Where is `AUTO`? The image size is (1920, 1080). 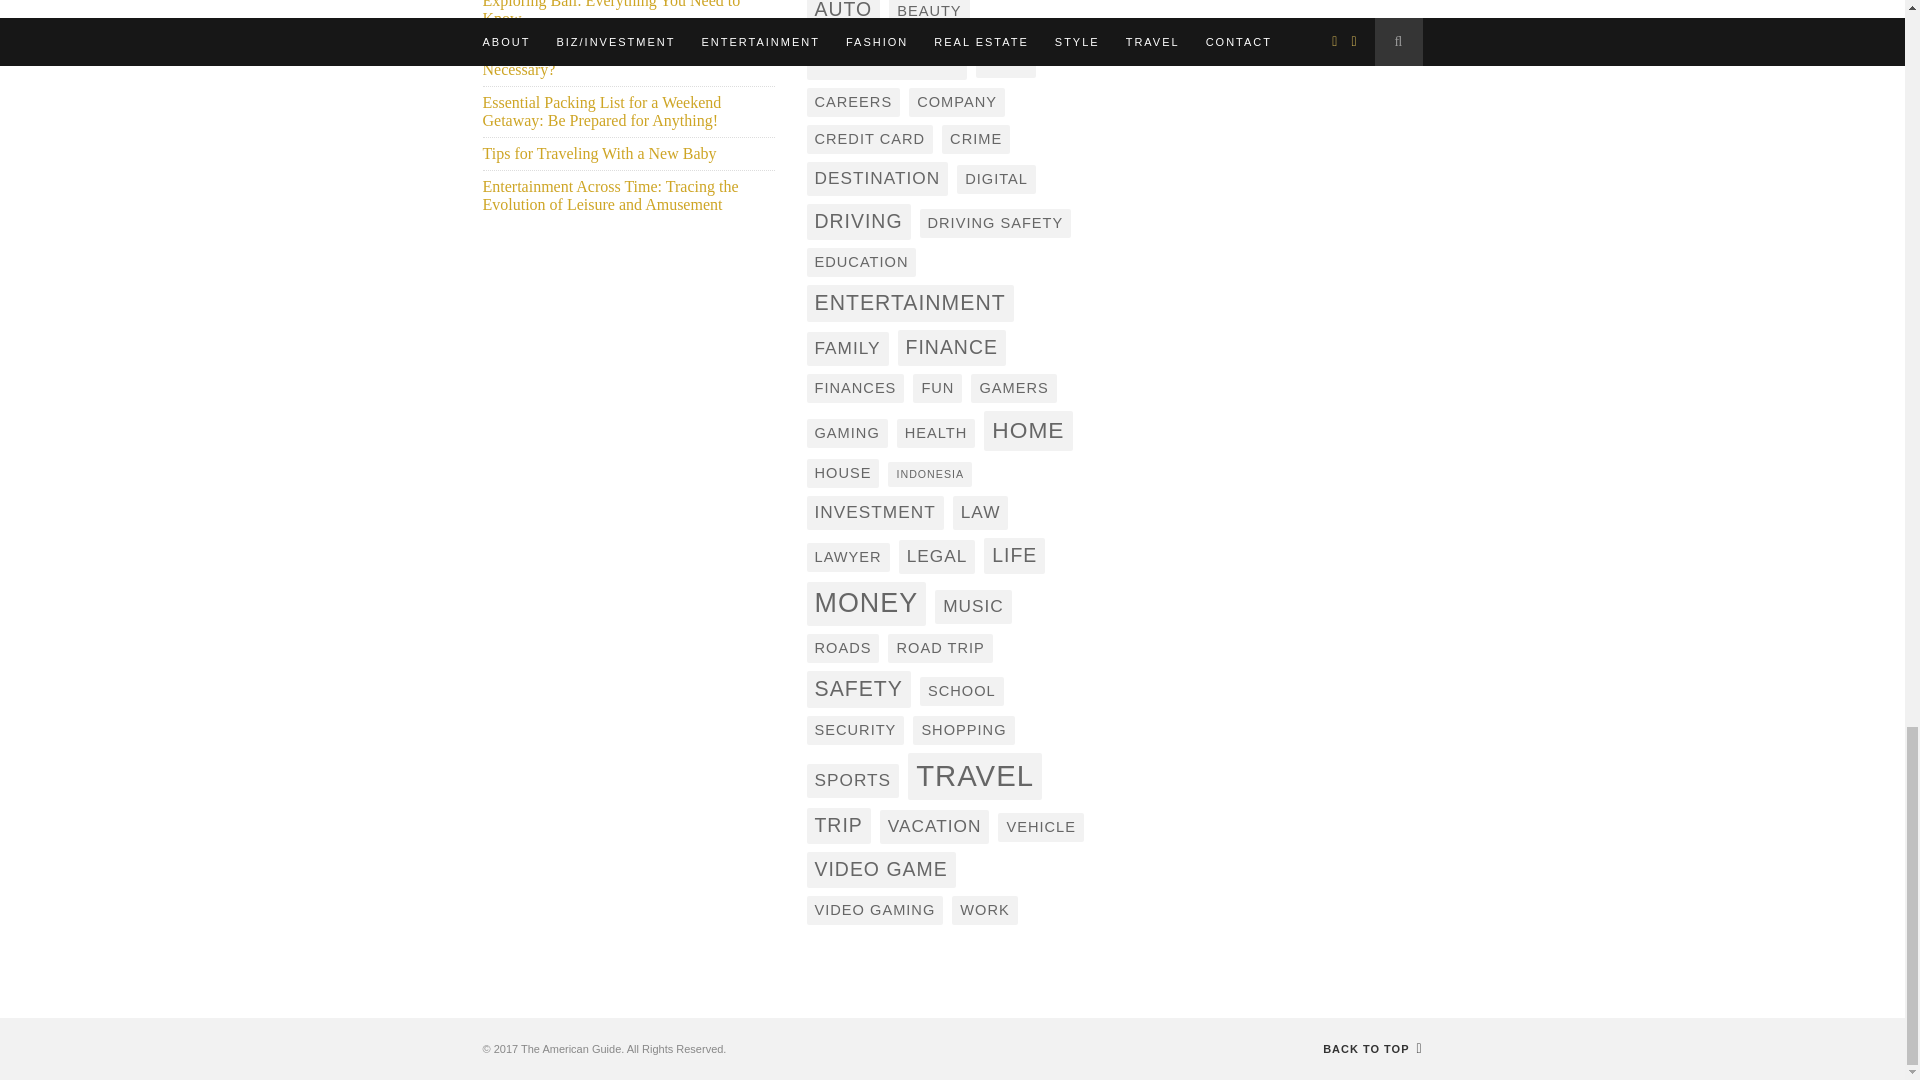
AUTO is located at coordinates (842, 14).